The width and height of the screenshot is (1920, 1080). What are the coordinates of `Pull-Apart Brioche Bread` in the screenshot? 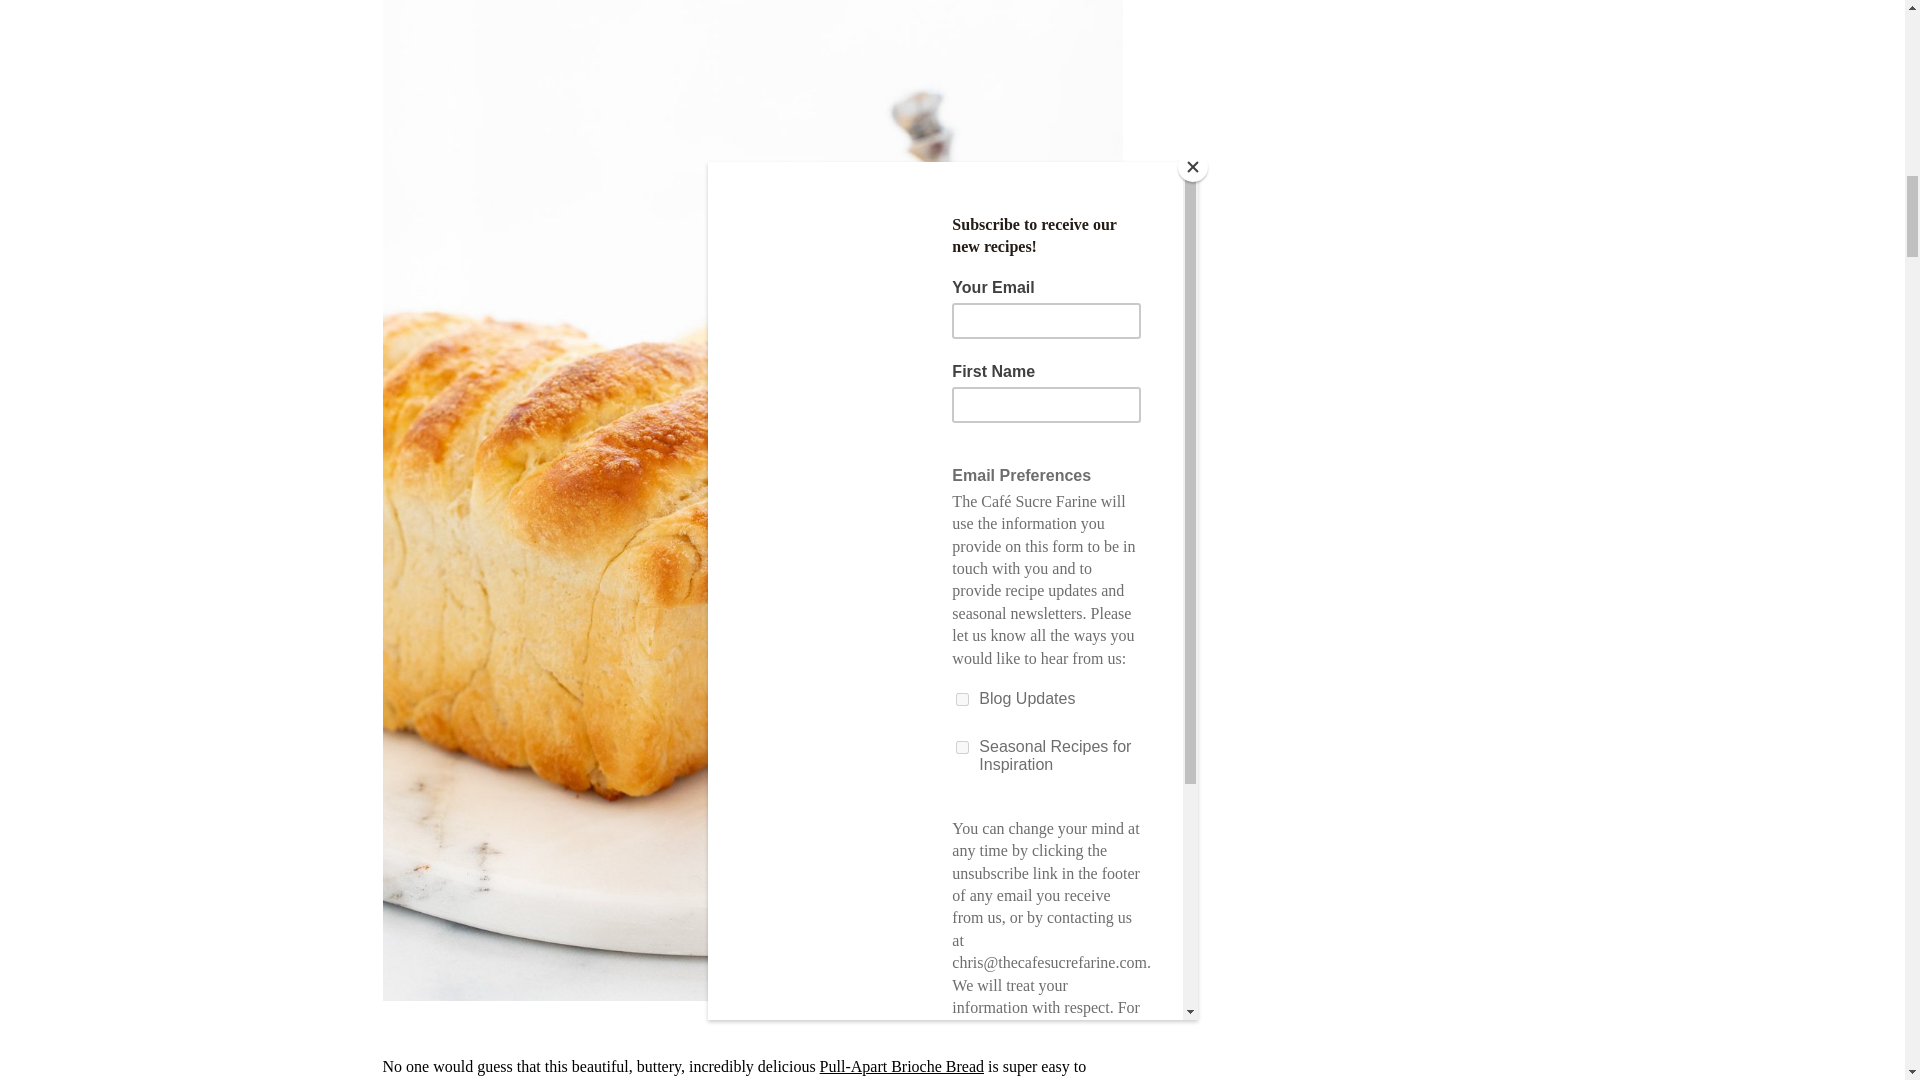 It's located at (901, 1066).